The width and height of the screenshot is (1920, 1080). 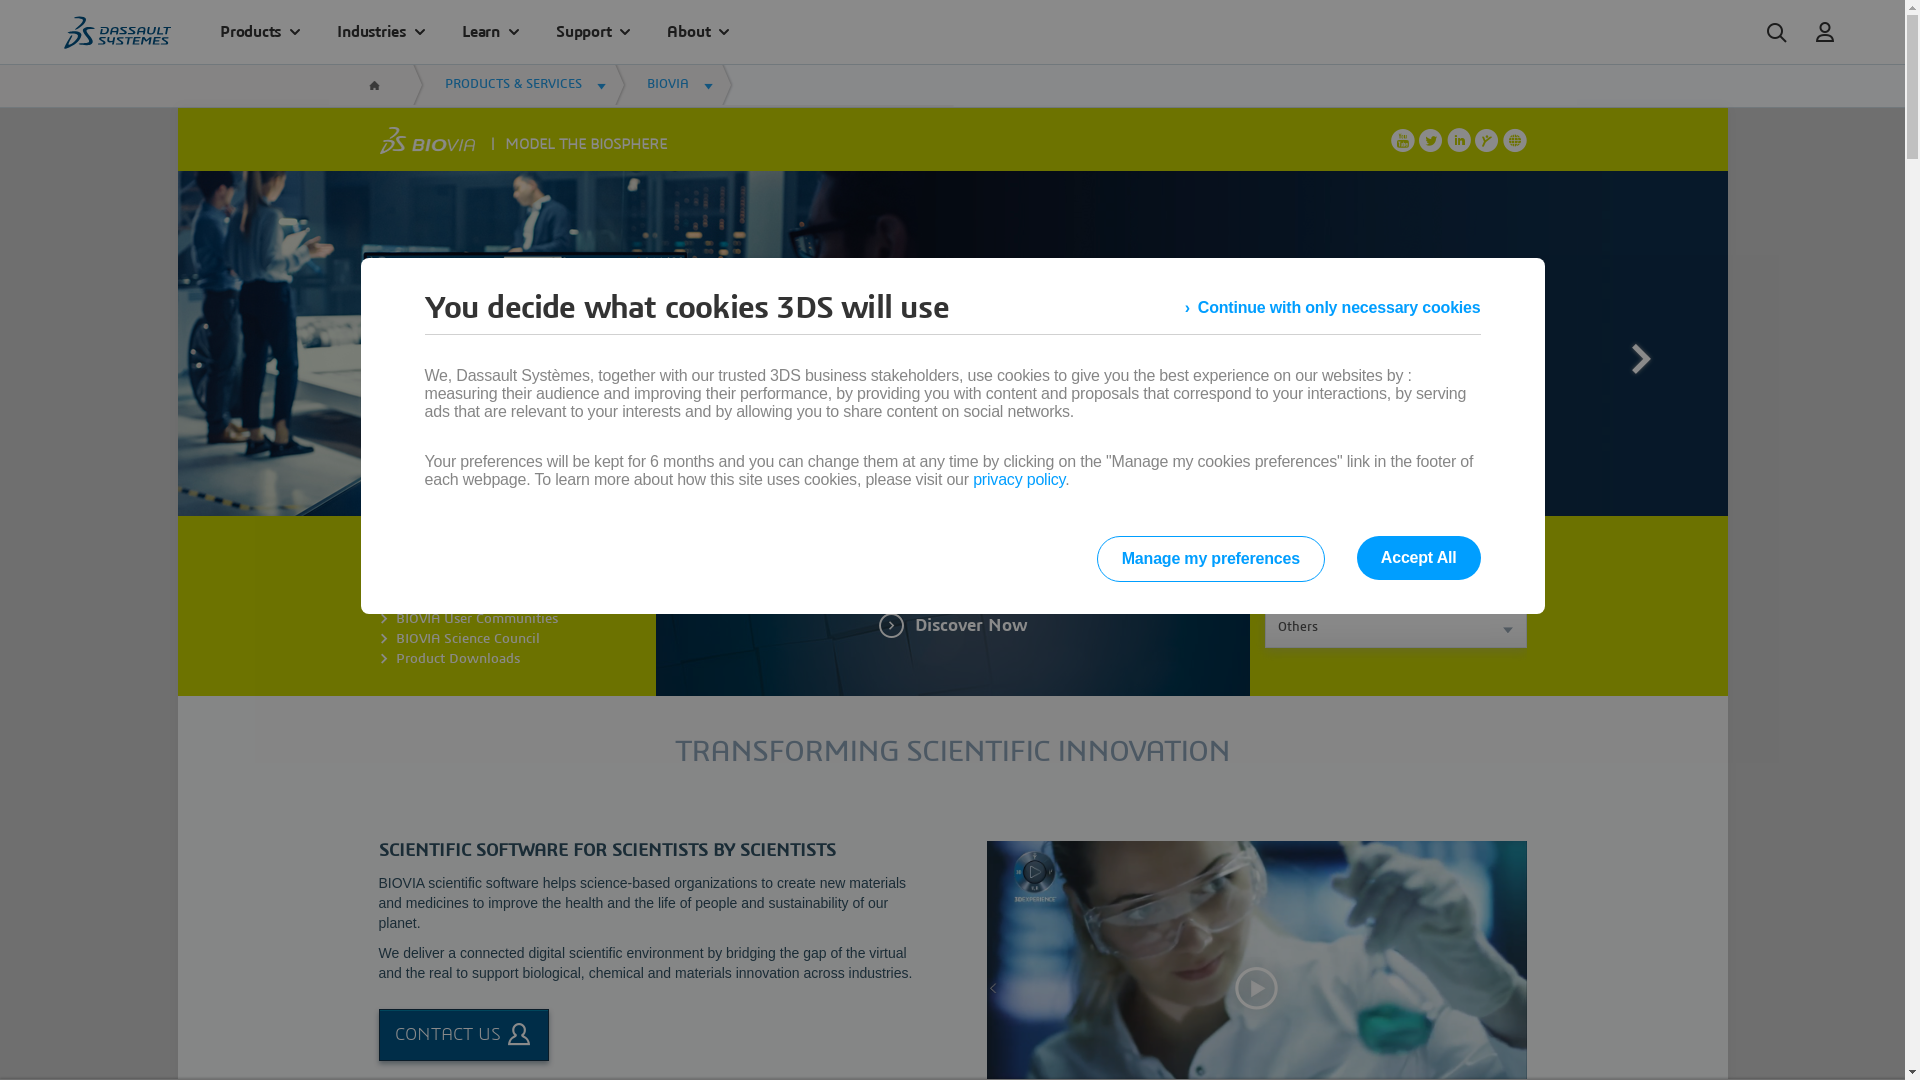 What do you see at coordinates (1211, 559) in the screenshot?
I see `Manage my preferences` at bounding box center [1211, 559].